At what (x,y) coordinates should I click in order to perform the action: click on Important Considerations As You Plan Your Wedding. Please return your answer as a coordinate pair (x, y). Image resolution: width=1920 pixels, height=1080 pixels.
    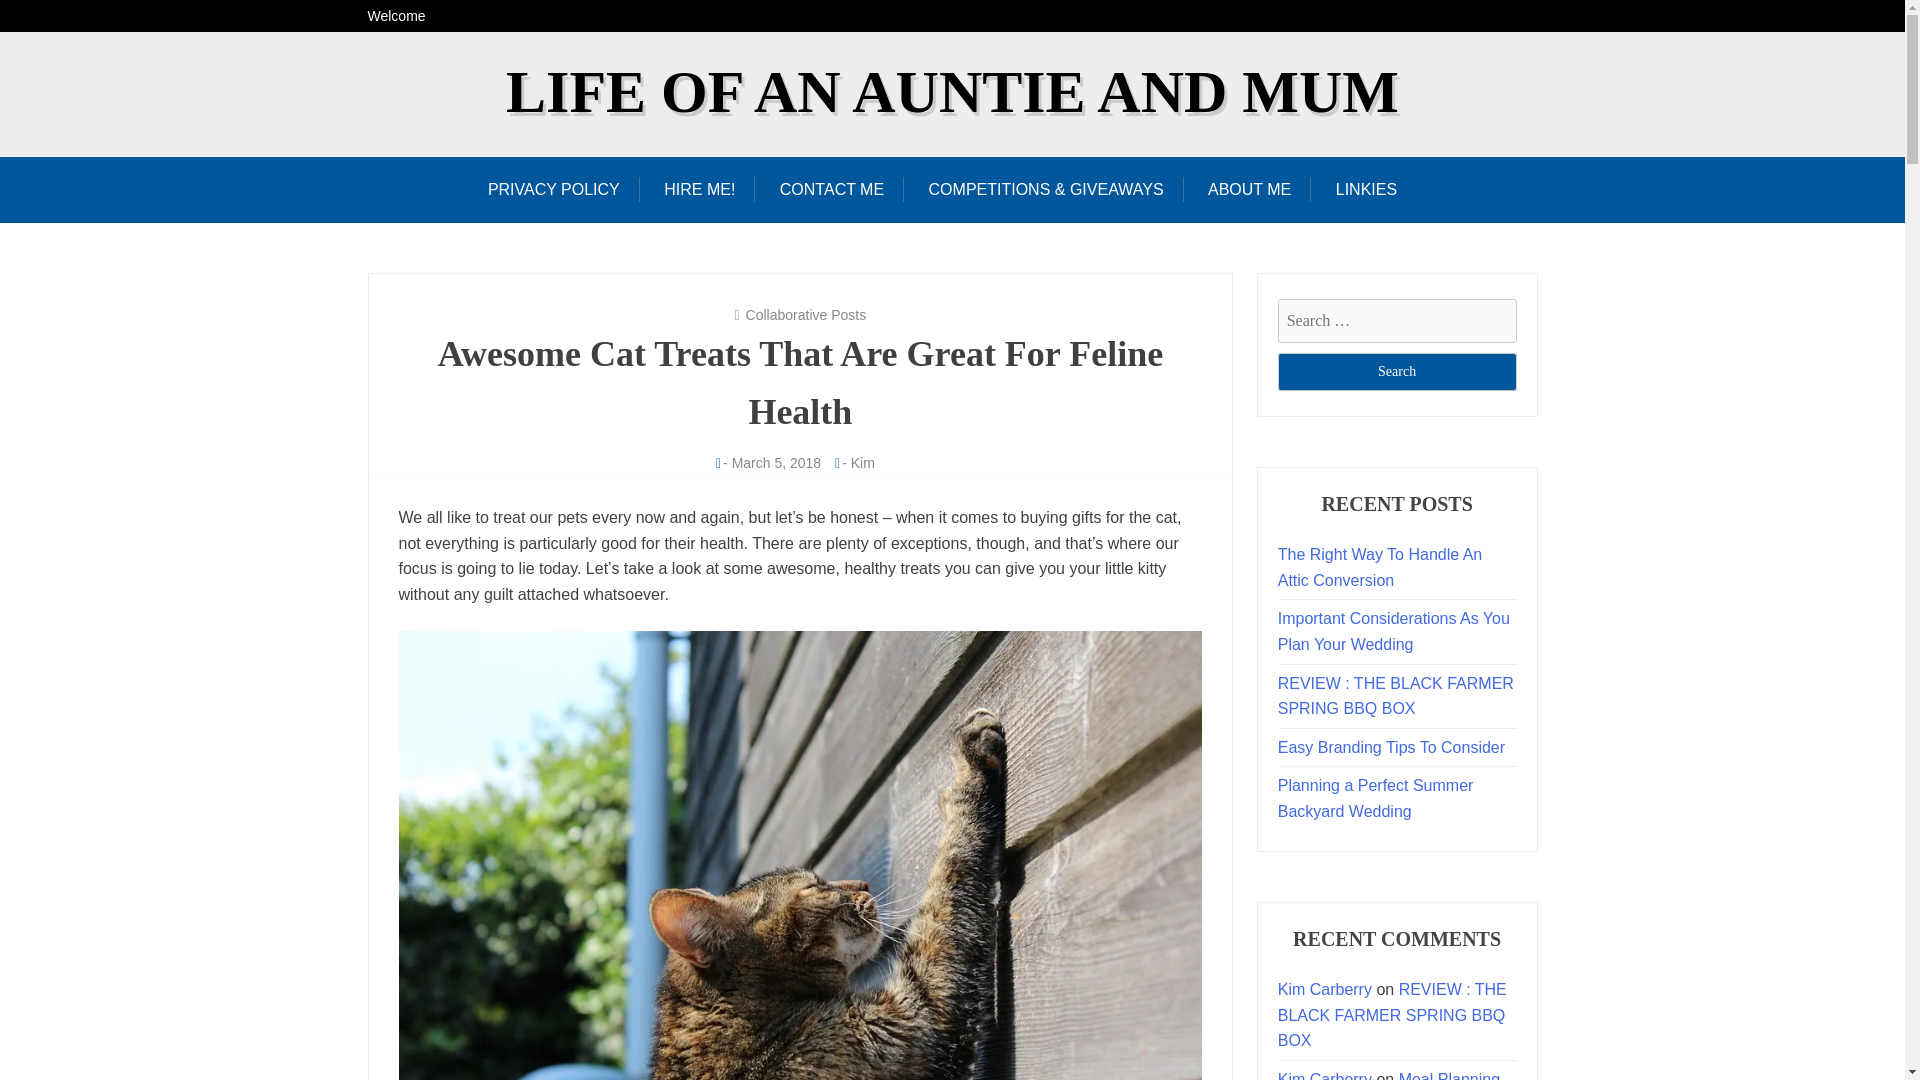
    Looking at the image, I should click on (1394, 632).